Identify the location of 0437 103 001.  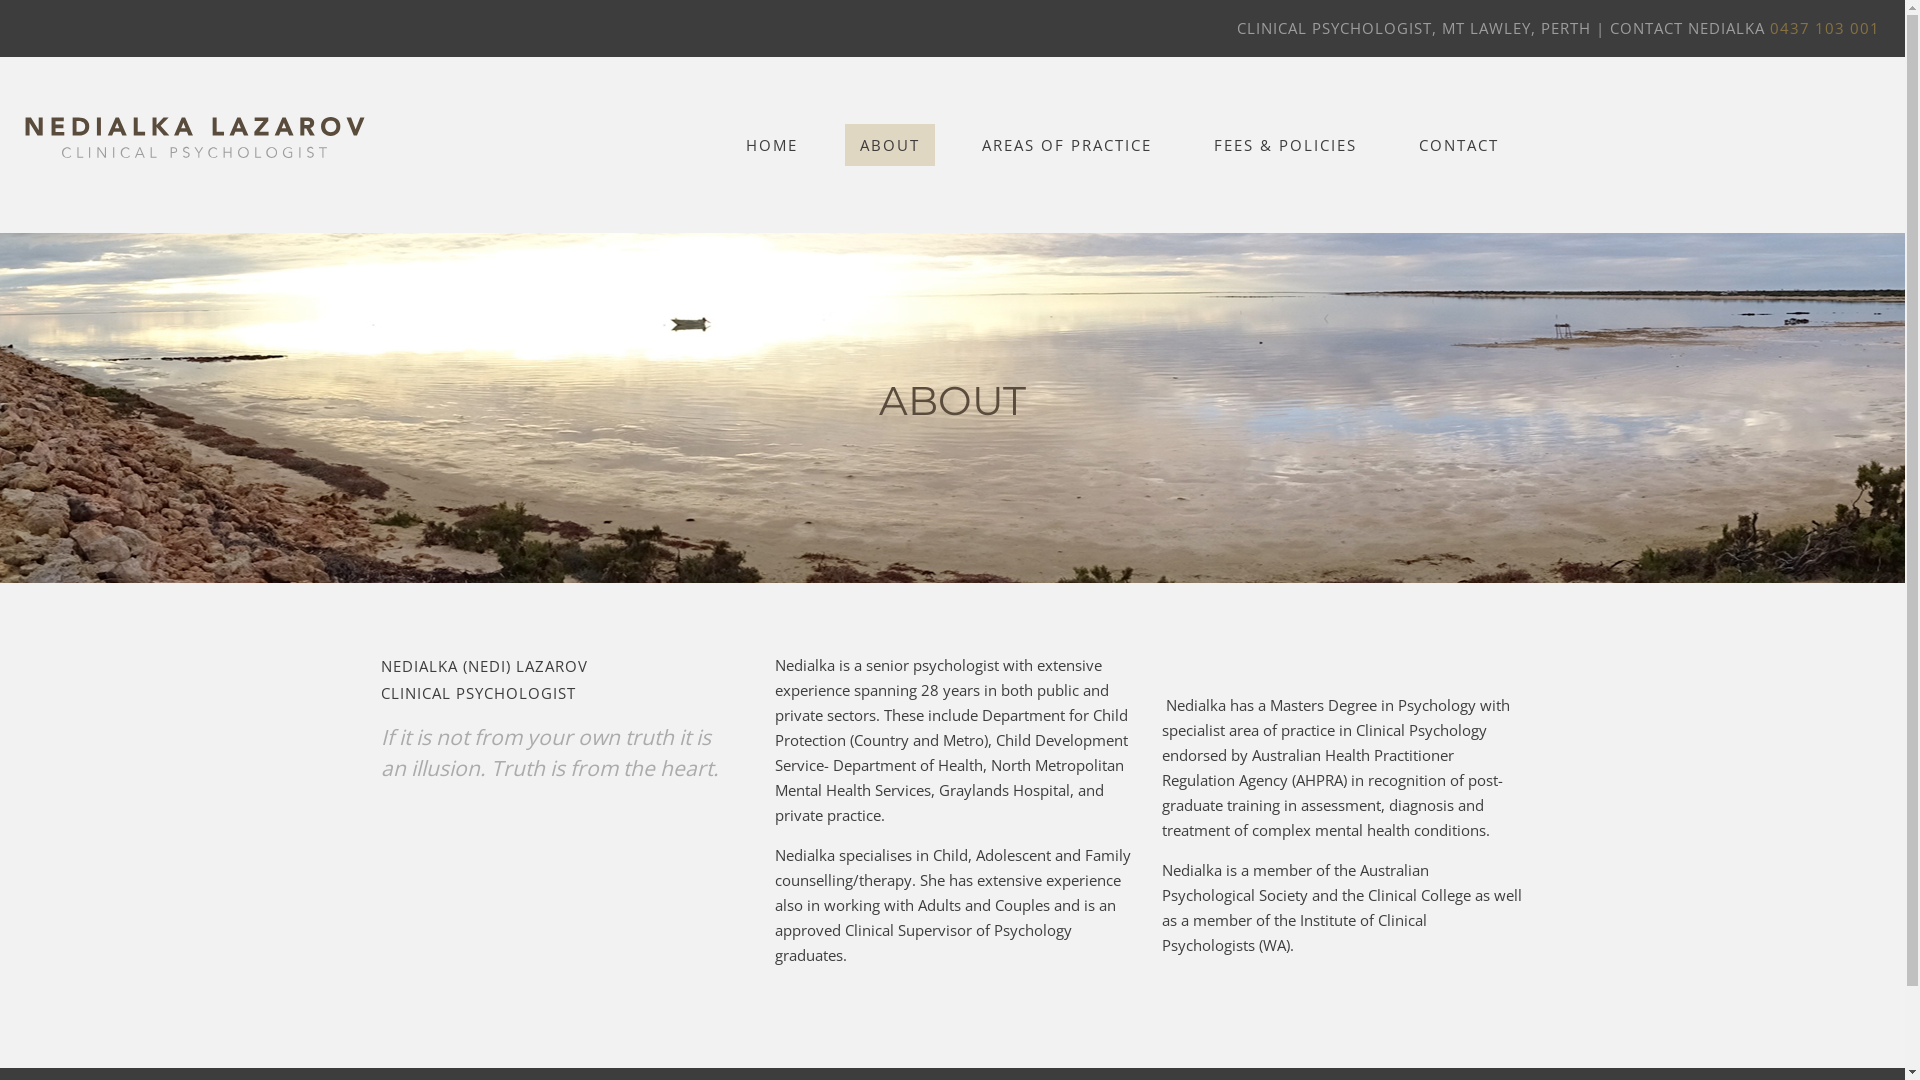
(1825, 28).